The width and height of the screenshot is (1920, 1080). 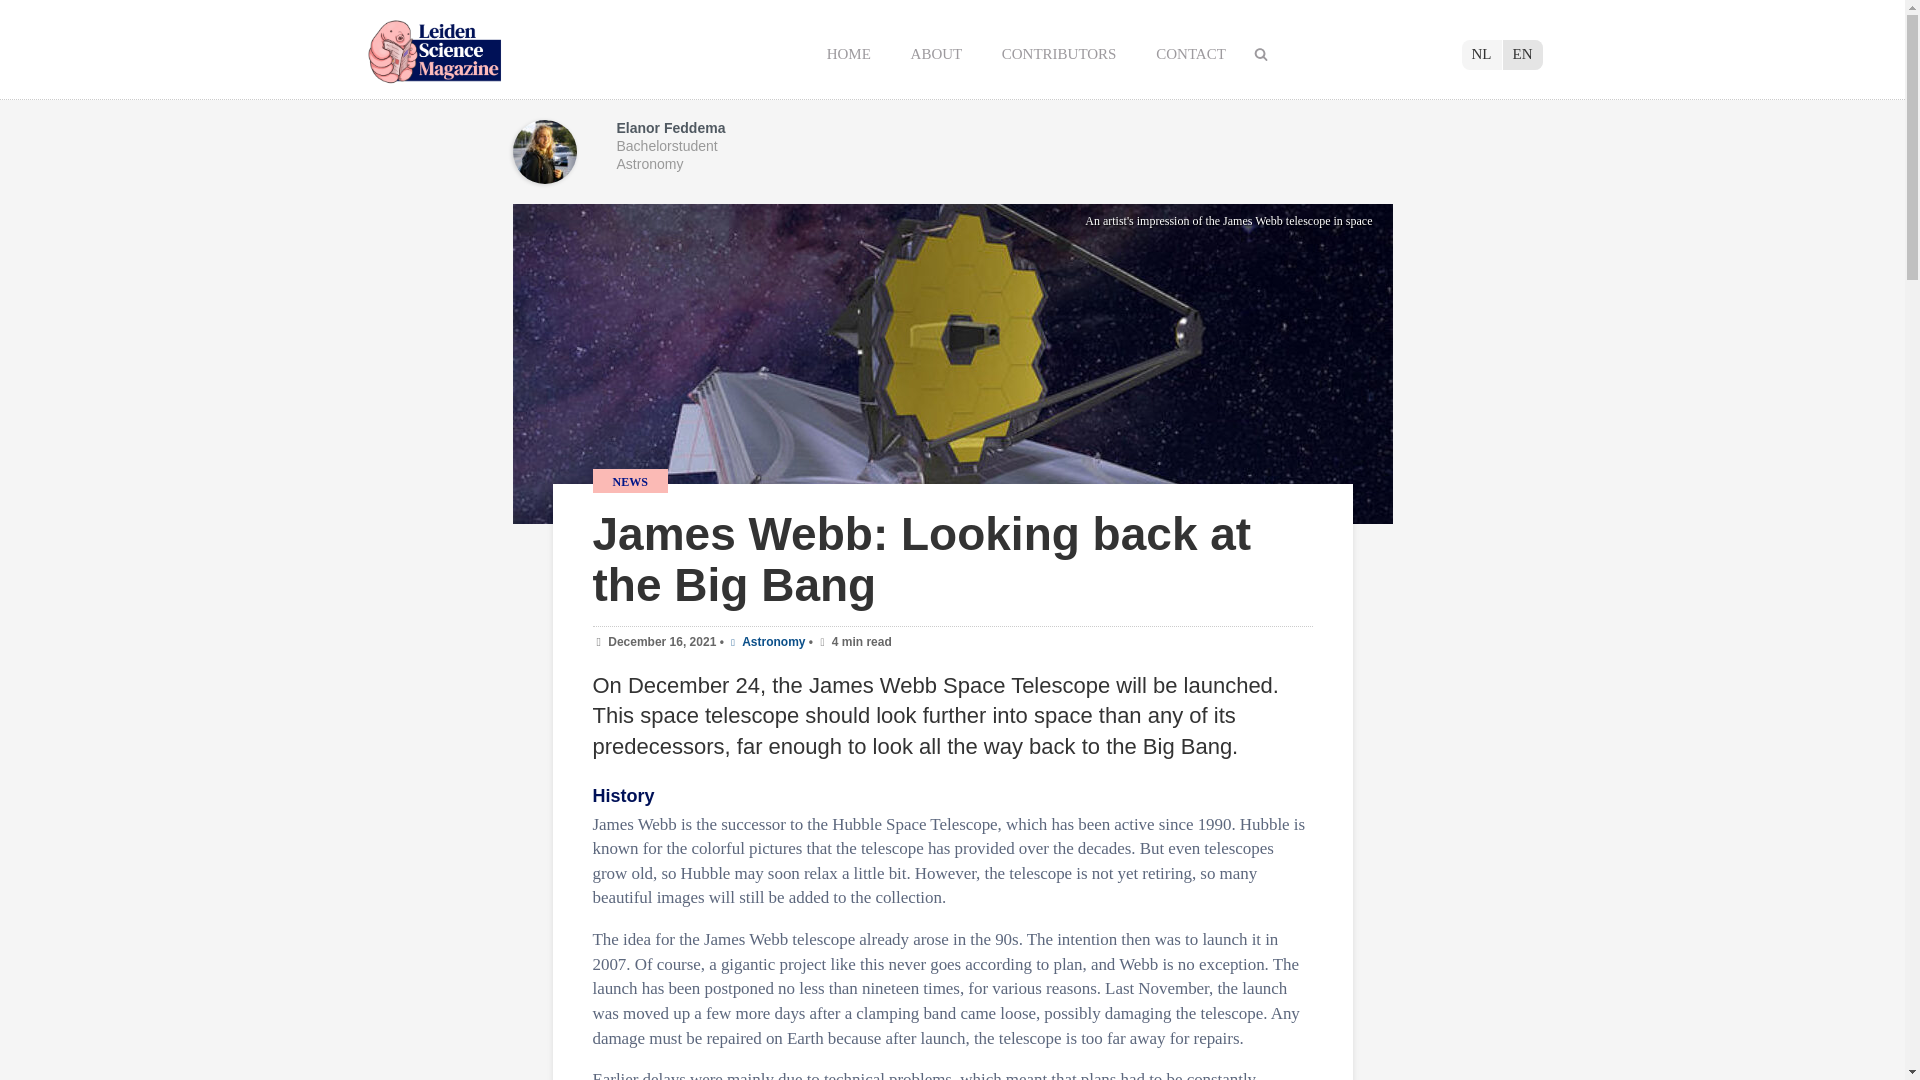 I want to click on CONTACT, so click(x=1191, y=54).